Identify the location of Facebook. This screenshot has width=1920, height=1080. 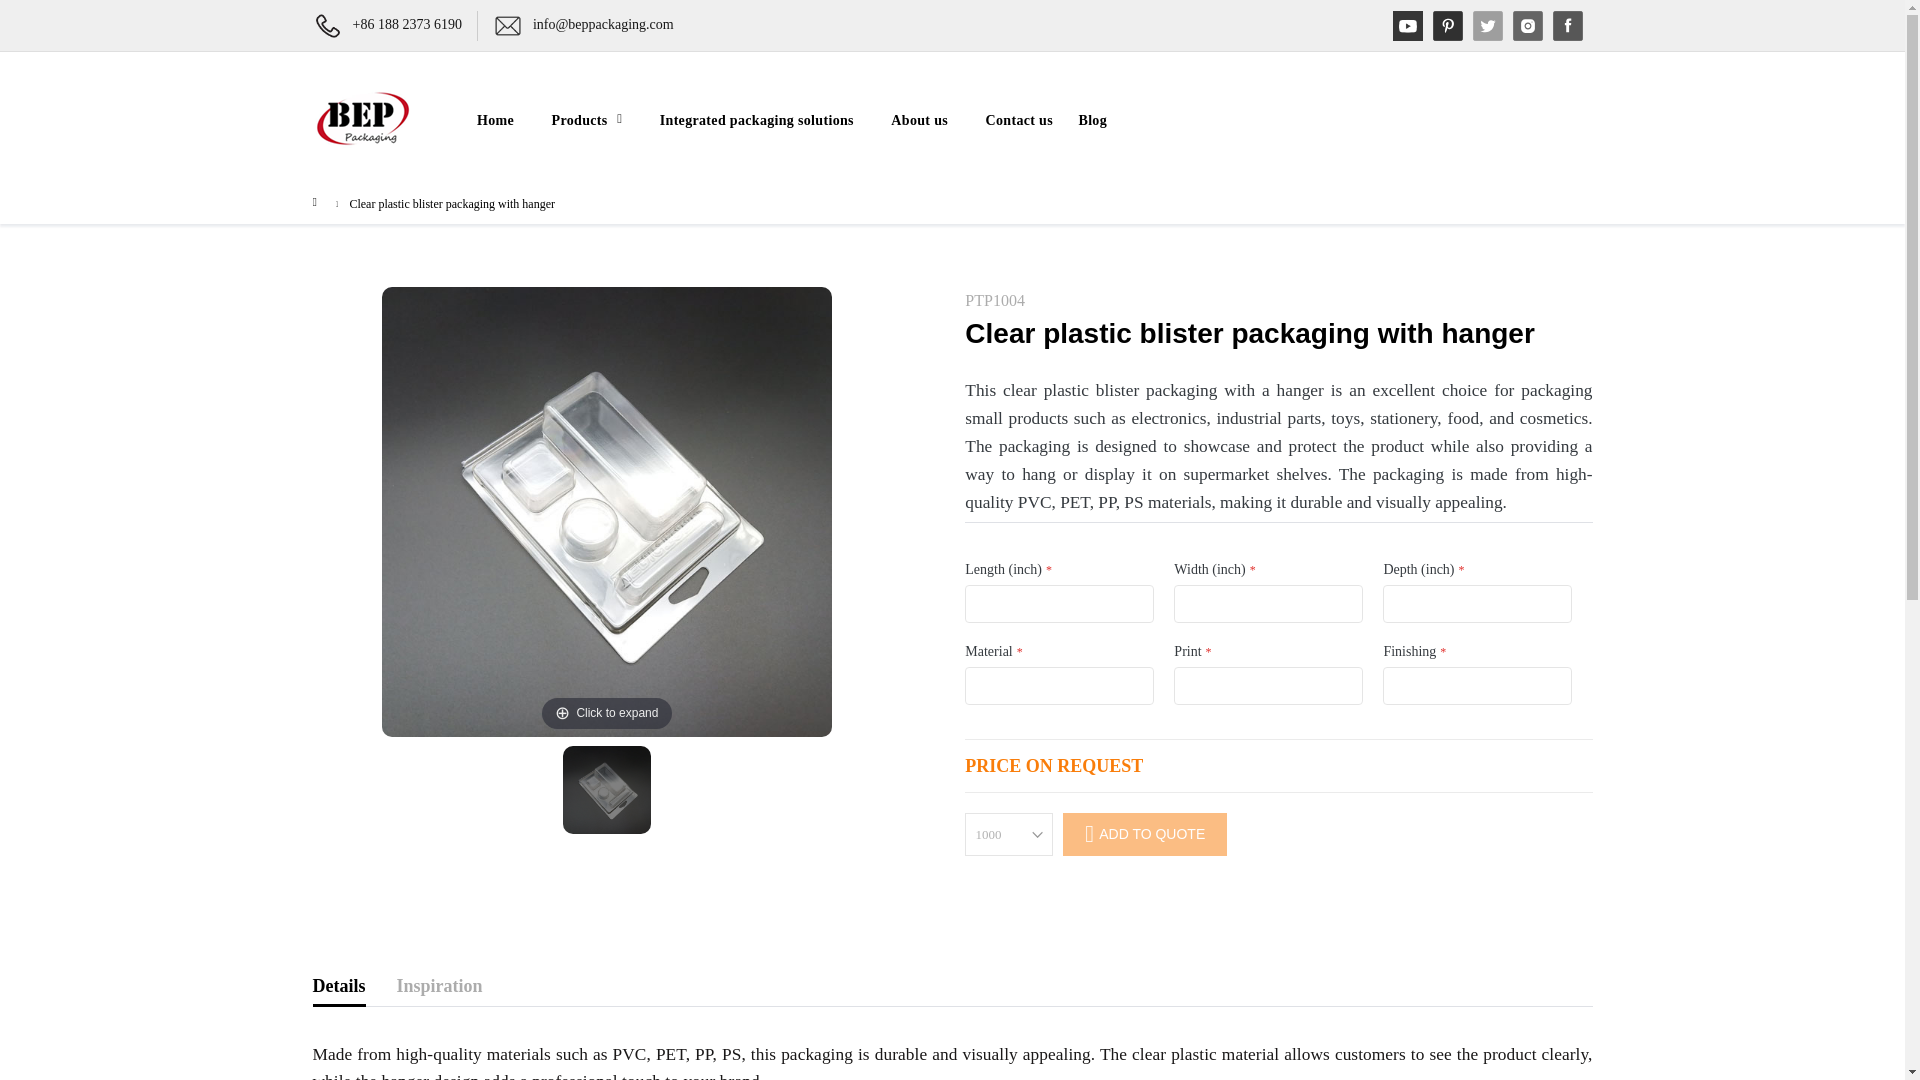
(1566, 26).